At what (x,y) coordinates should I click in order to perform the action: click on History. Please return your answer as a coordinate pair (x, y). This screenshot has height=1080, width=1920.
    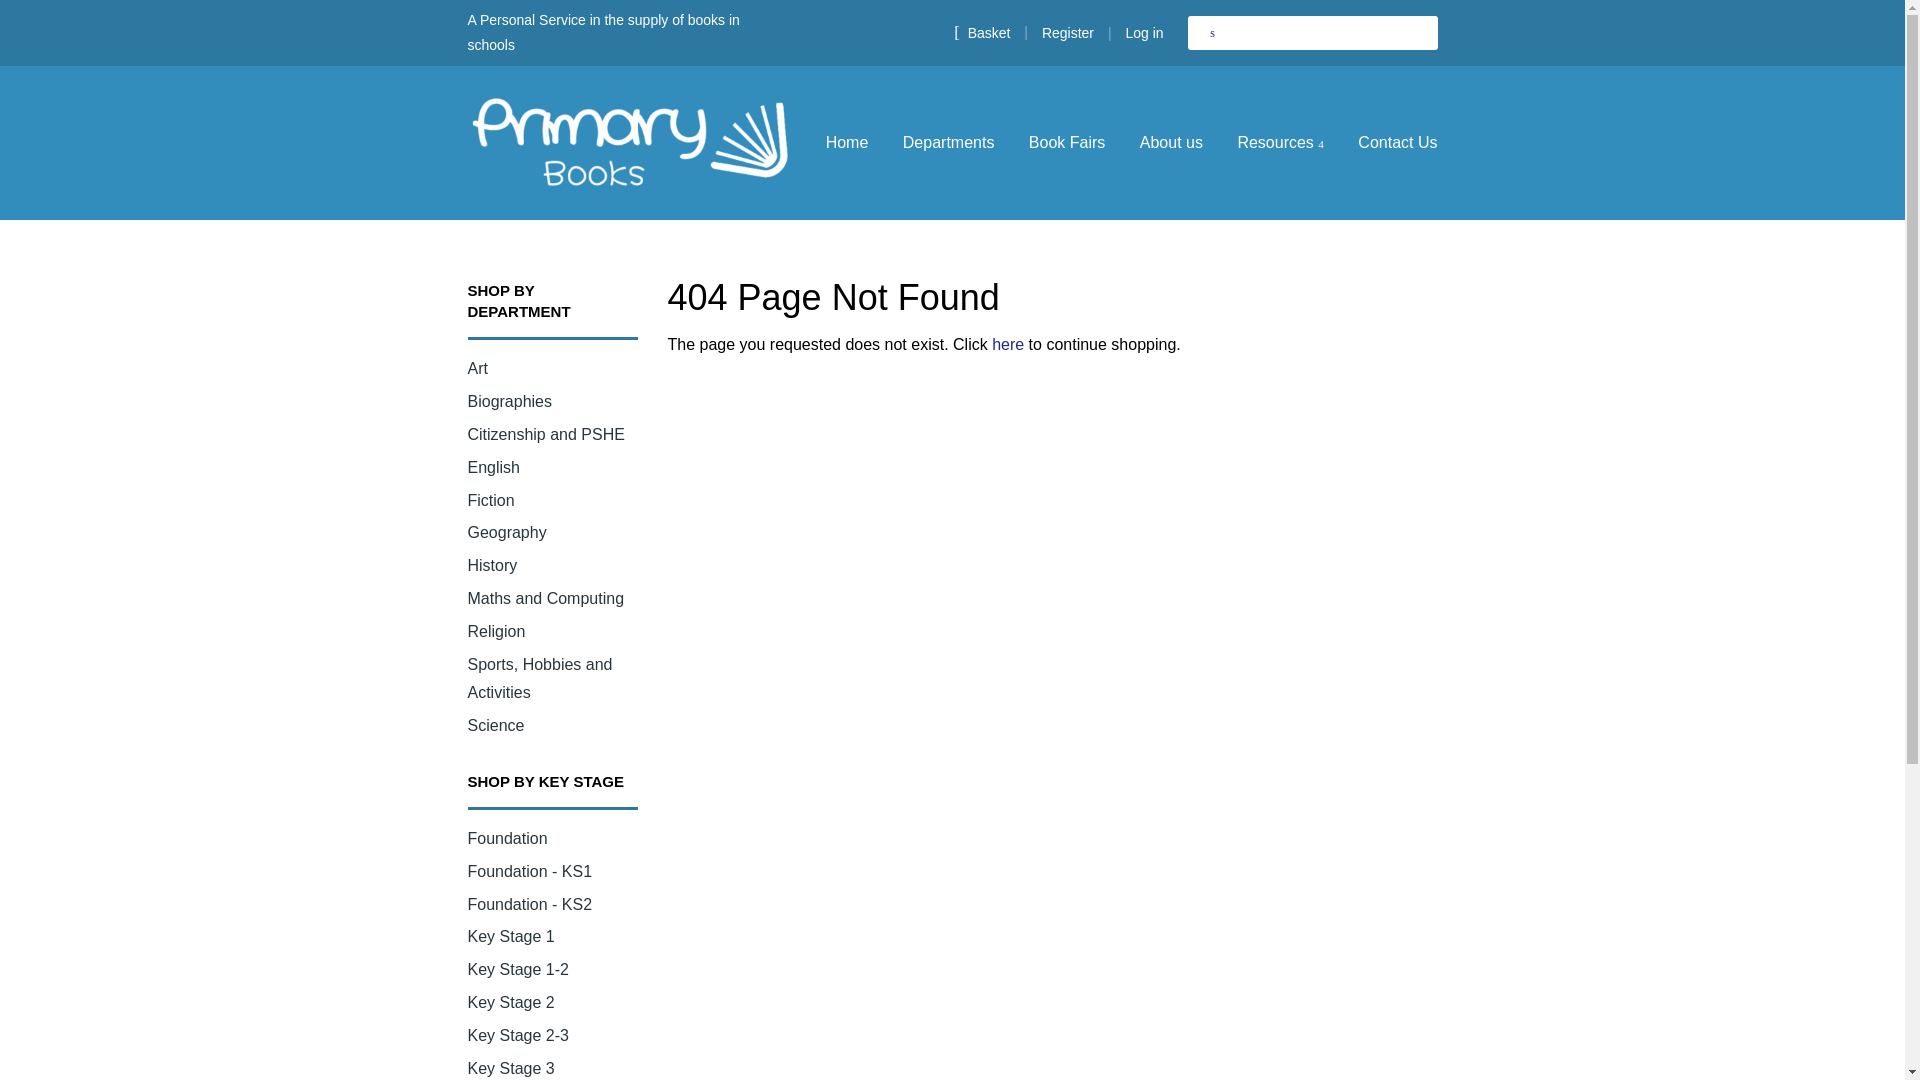
    Looking at the image, I should click on (493, 565).